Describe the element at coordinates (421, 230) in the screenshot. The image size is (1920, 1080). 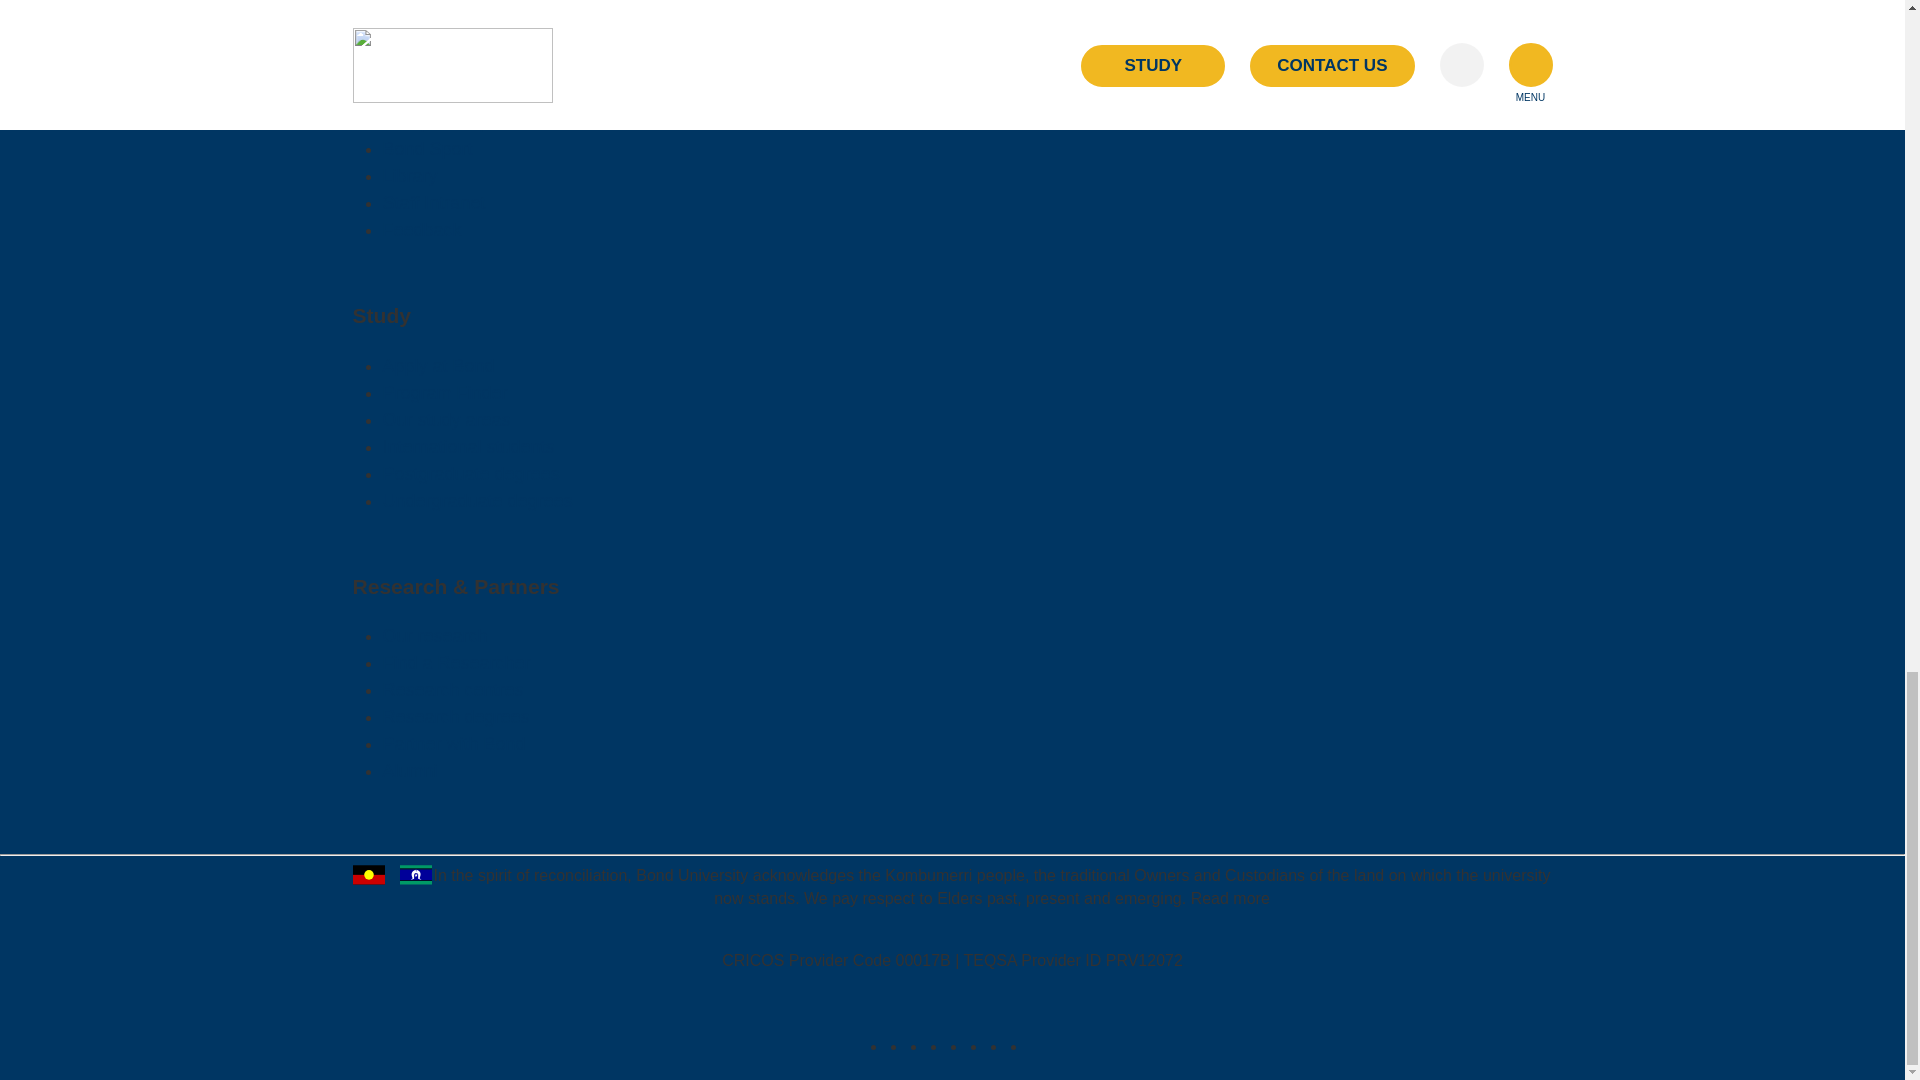
I see `Feedback` at that location.